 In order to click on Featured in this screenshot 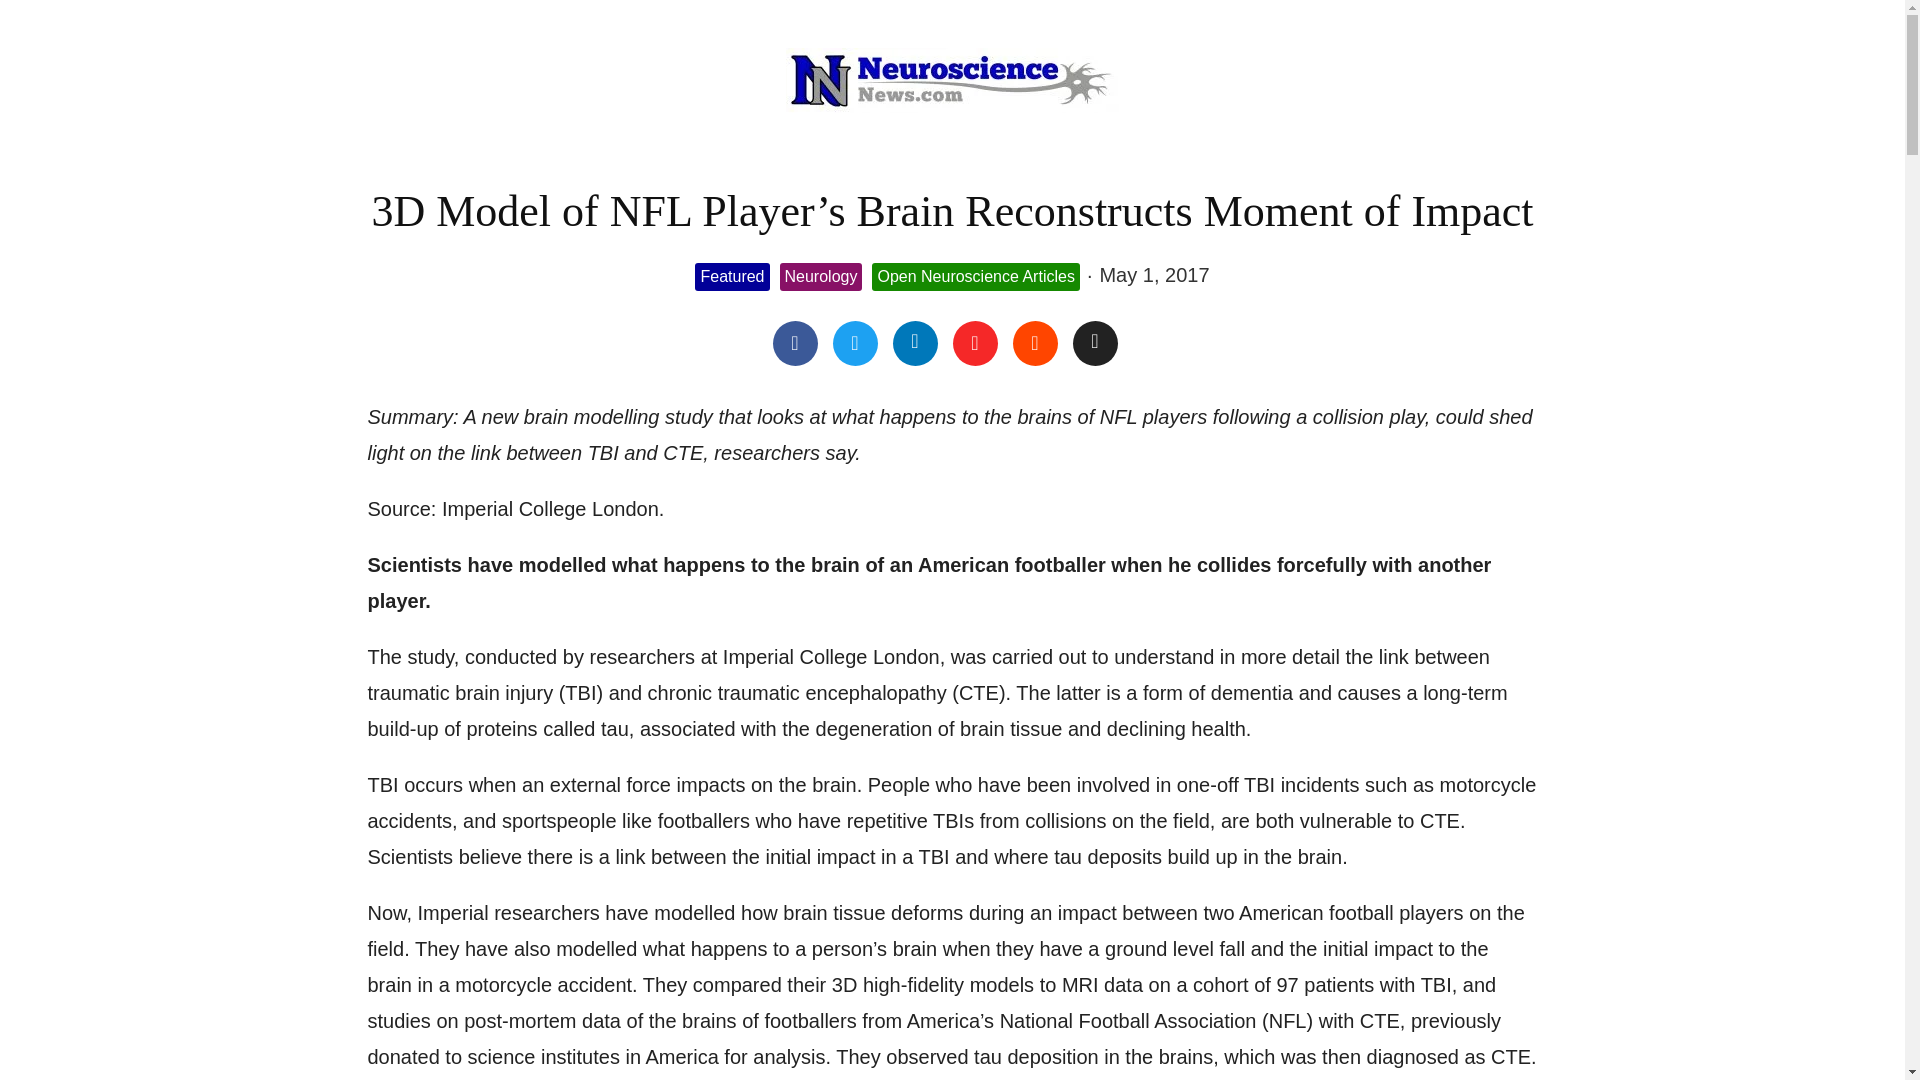, I will do `click(732, 277)`.